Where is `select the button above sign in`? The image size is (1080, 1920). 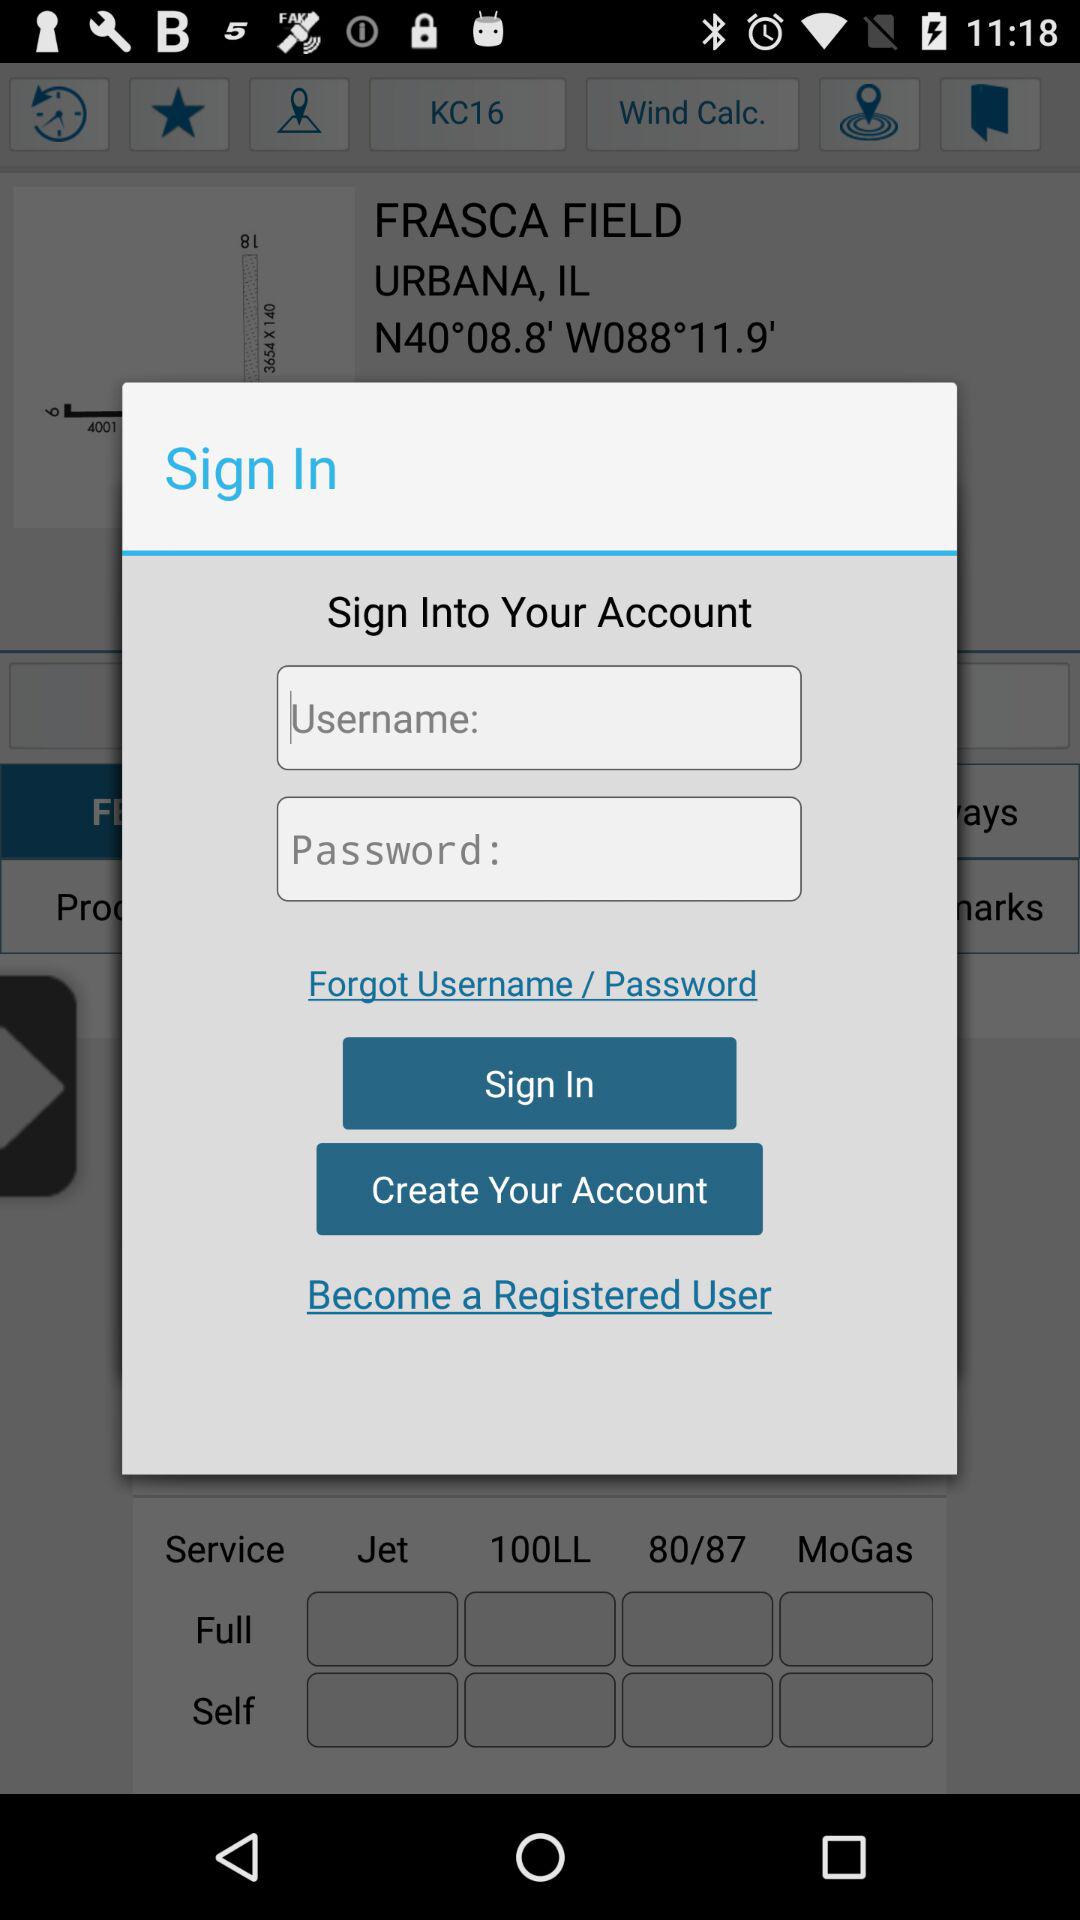 select the button above sign in is located at coordinates (532, 982).